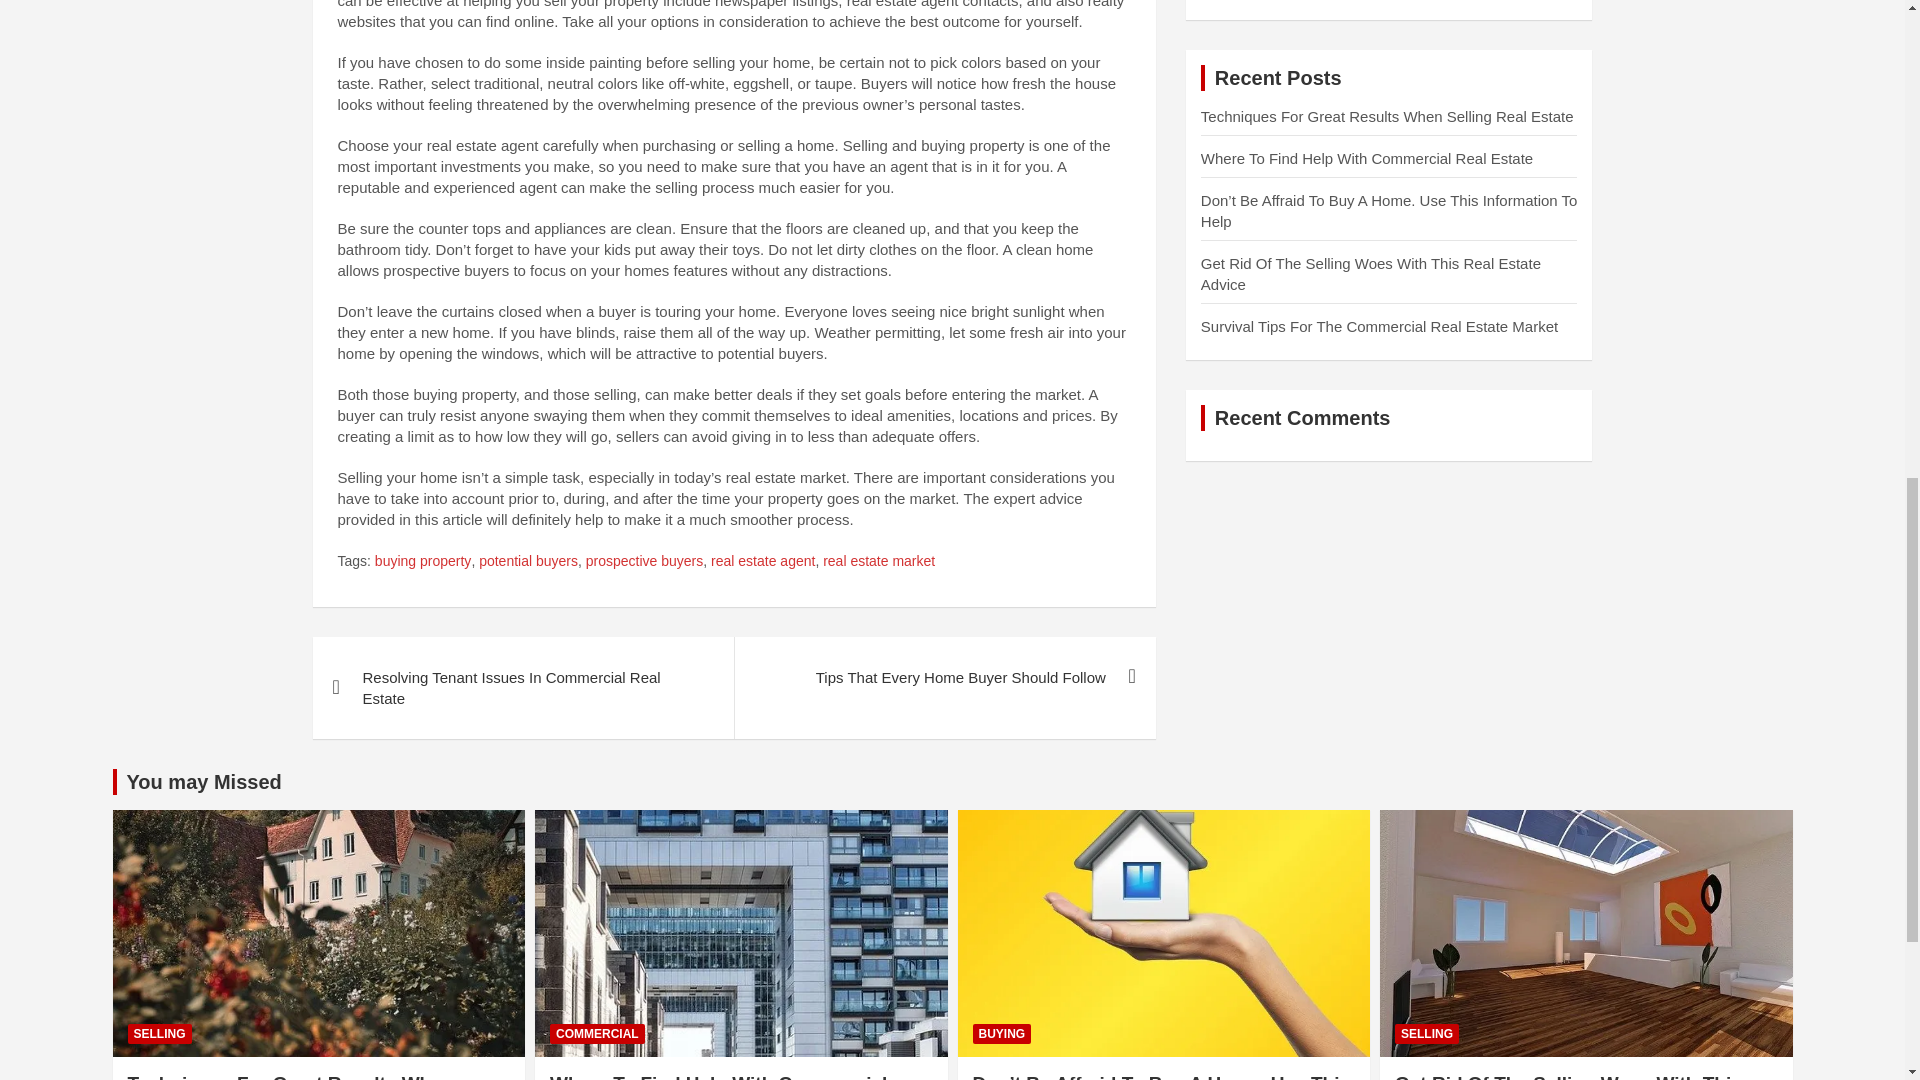 The height and width of the screenshot is (1080, 1920). What do you see at coordinates (522, 688) in the screenshot?
I see `Resolving Tenant Issues In Commercial Real Estate` at bounding box center [522, 688].